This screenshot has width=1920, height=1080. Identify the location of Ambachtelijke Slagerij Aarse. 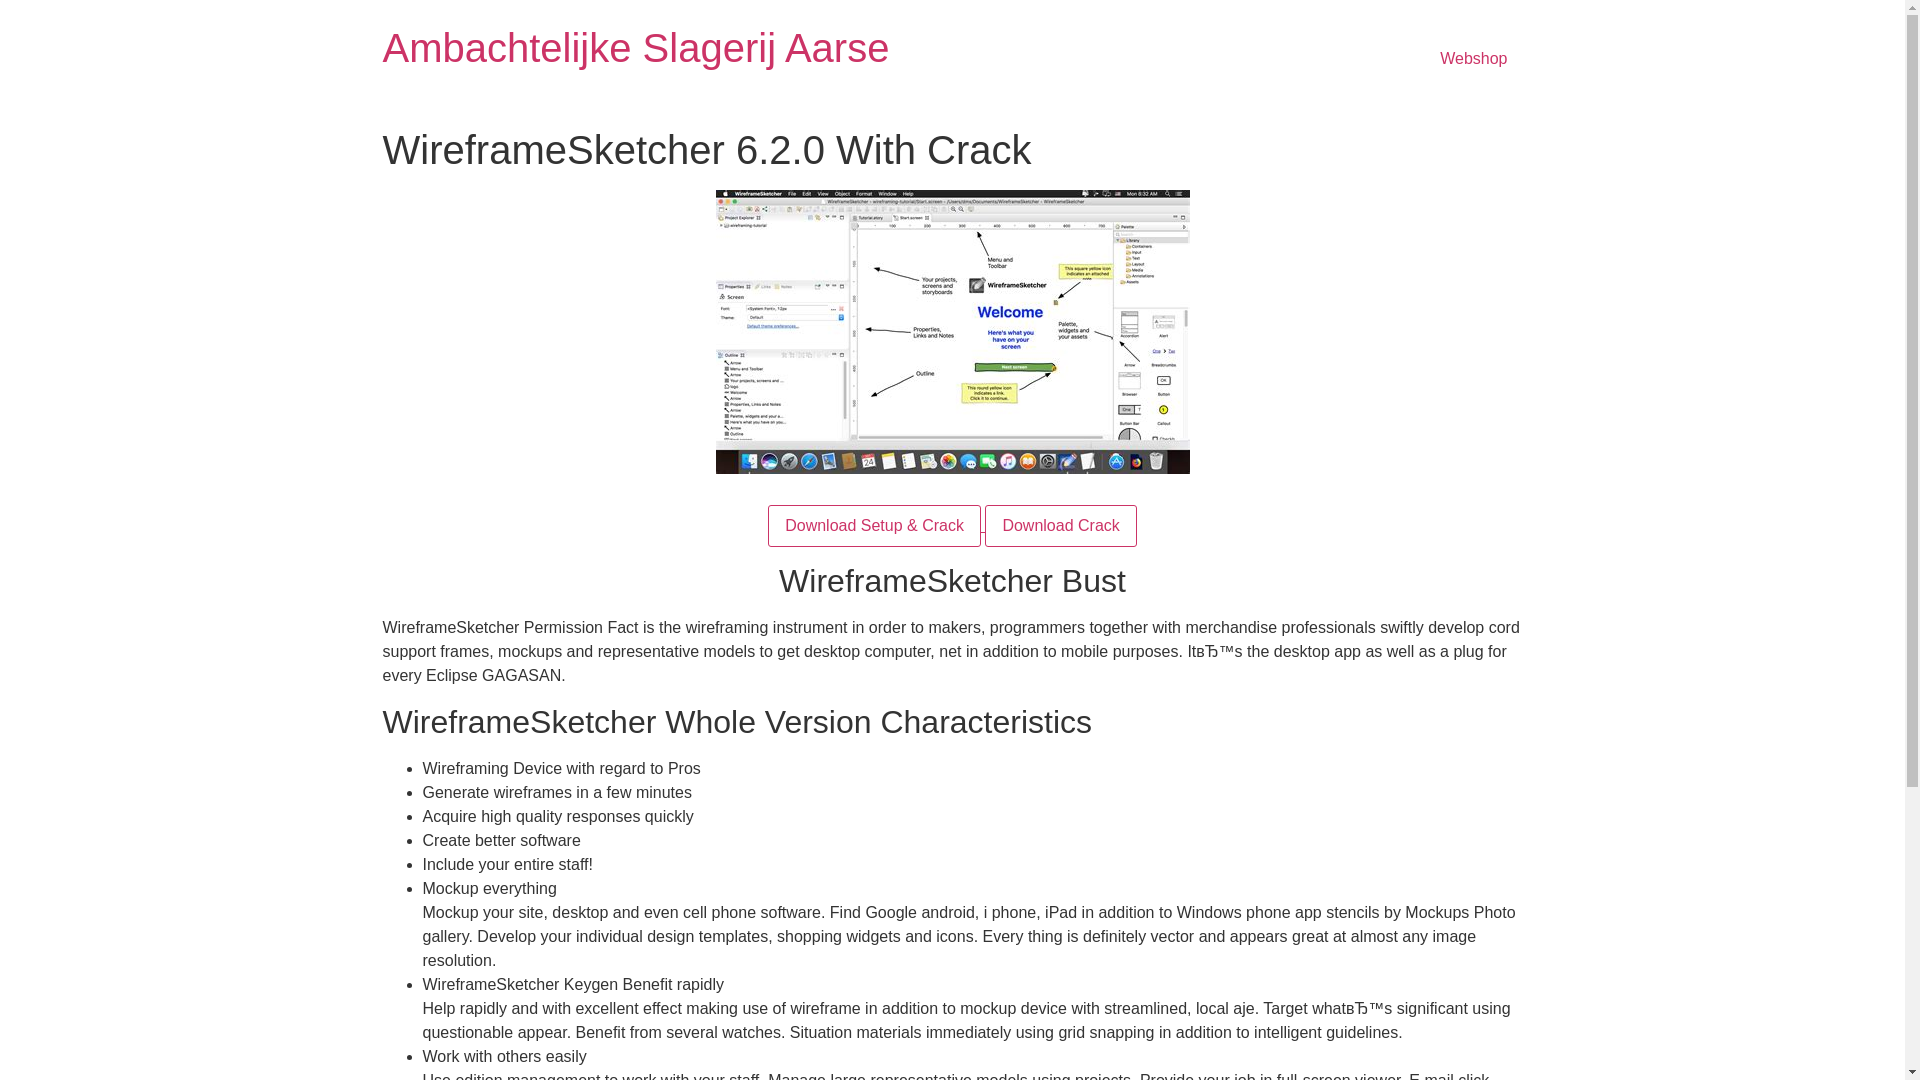
(635, 48).